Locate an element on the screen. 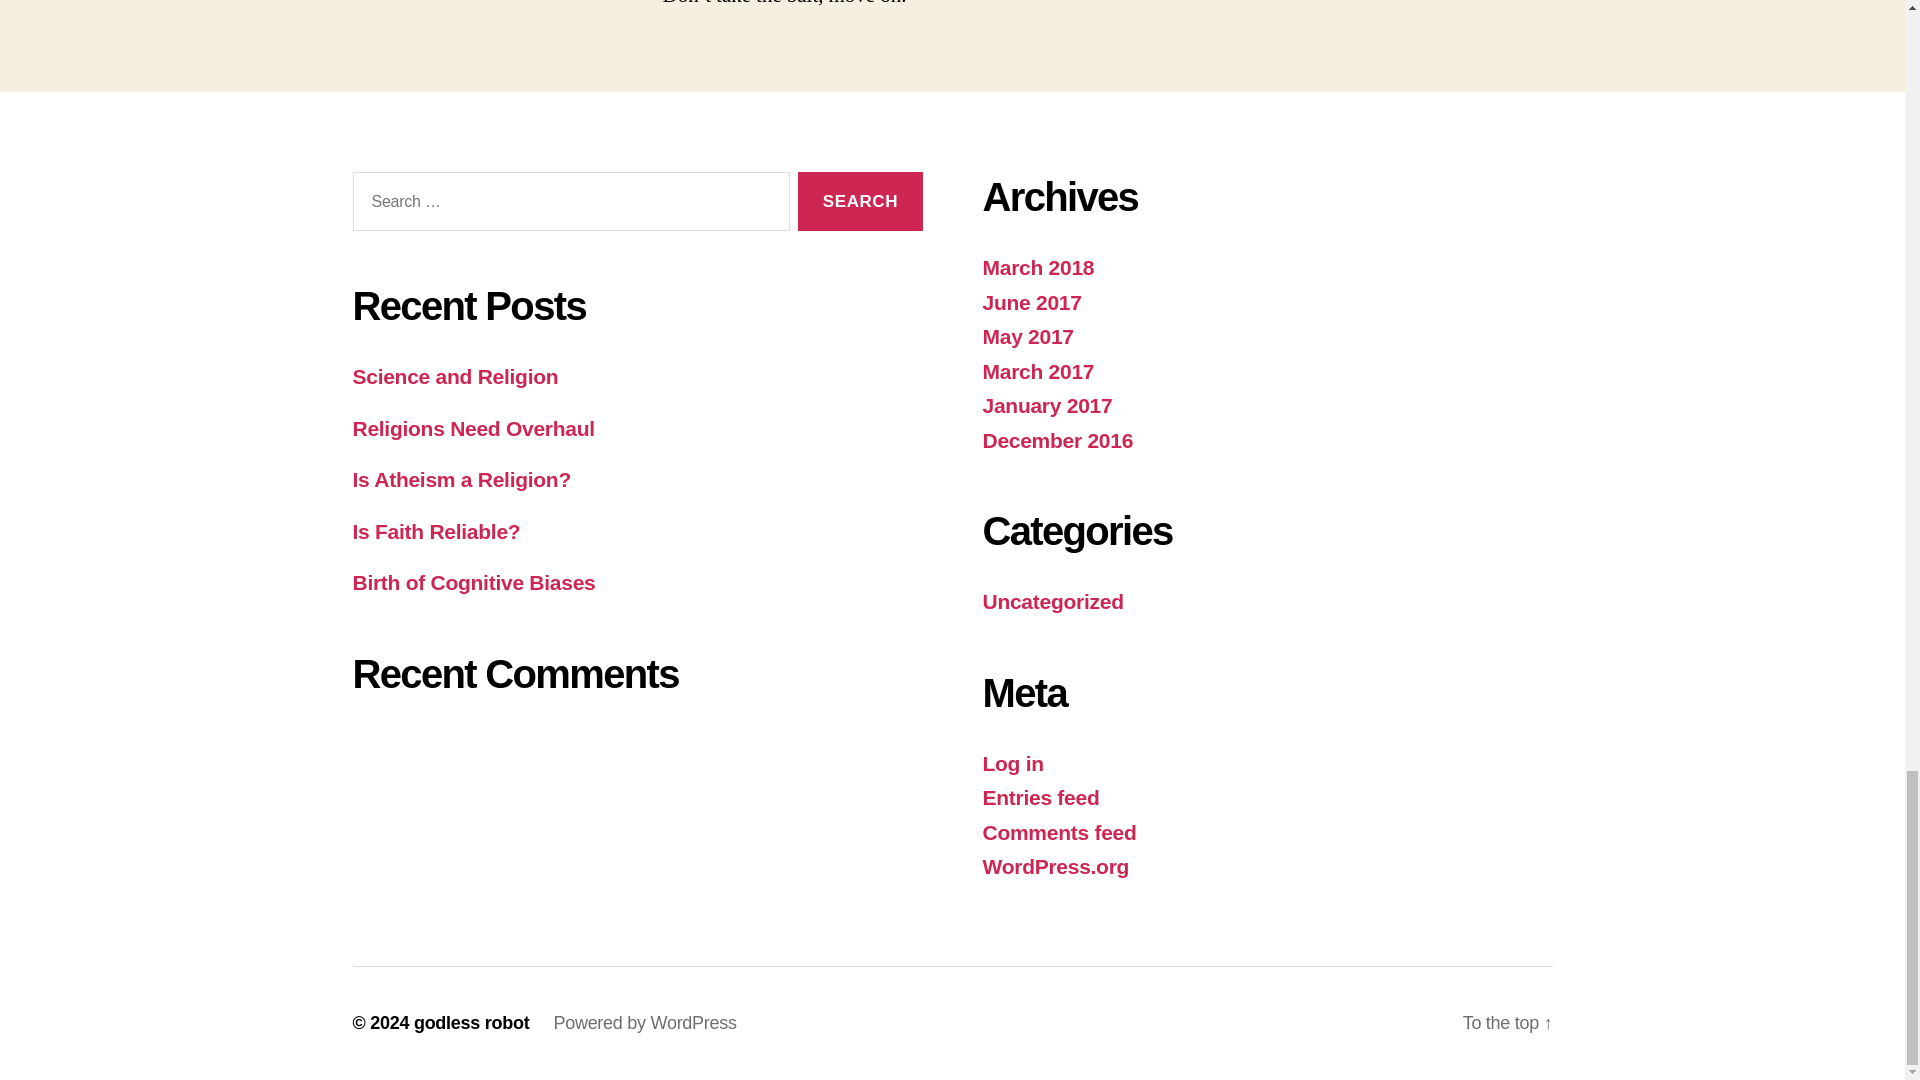 This screenshot has width=1920, height=1080. WordPress.org is located at coordinates (1054, 866).